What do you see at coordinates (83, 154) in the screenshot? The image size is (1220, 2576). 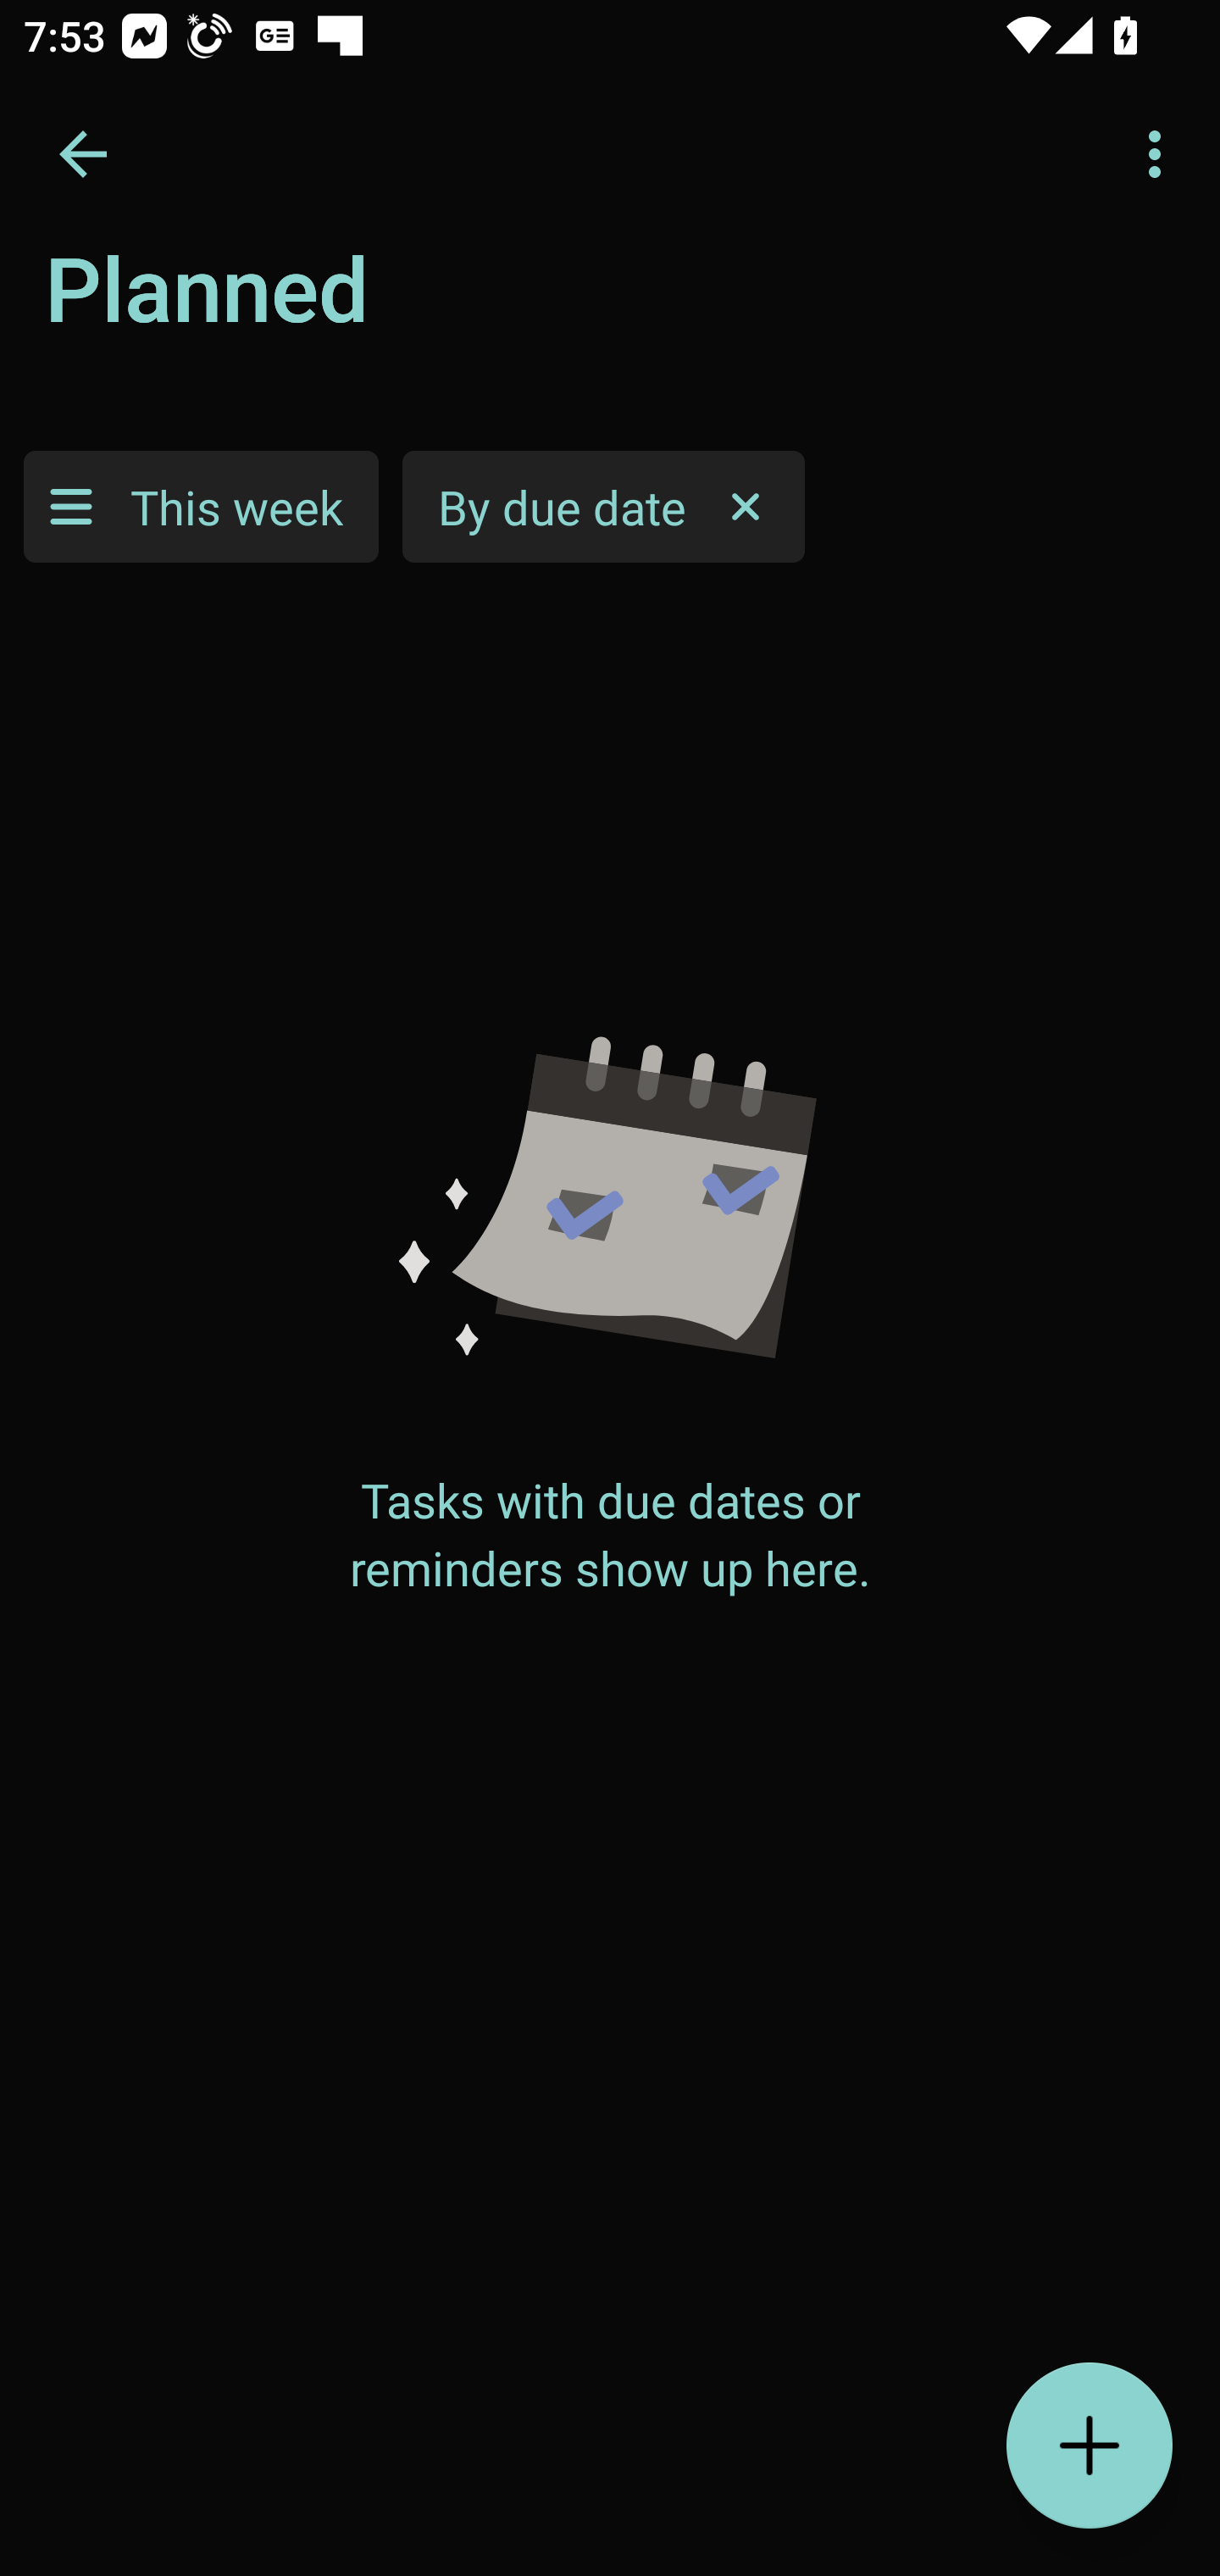 I see `Back` at bounding box center [83, 154].